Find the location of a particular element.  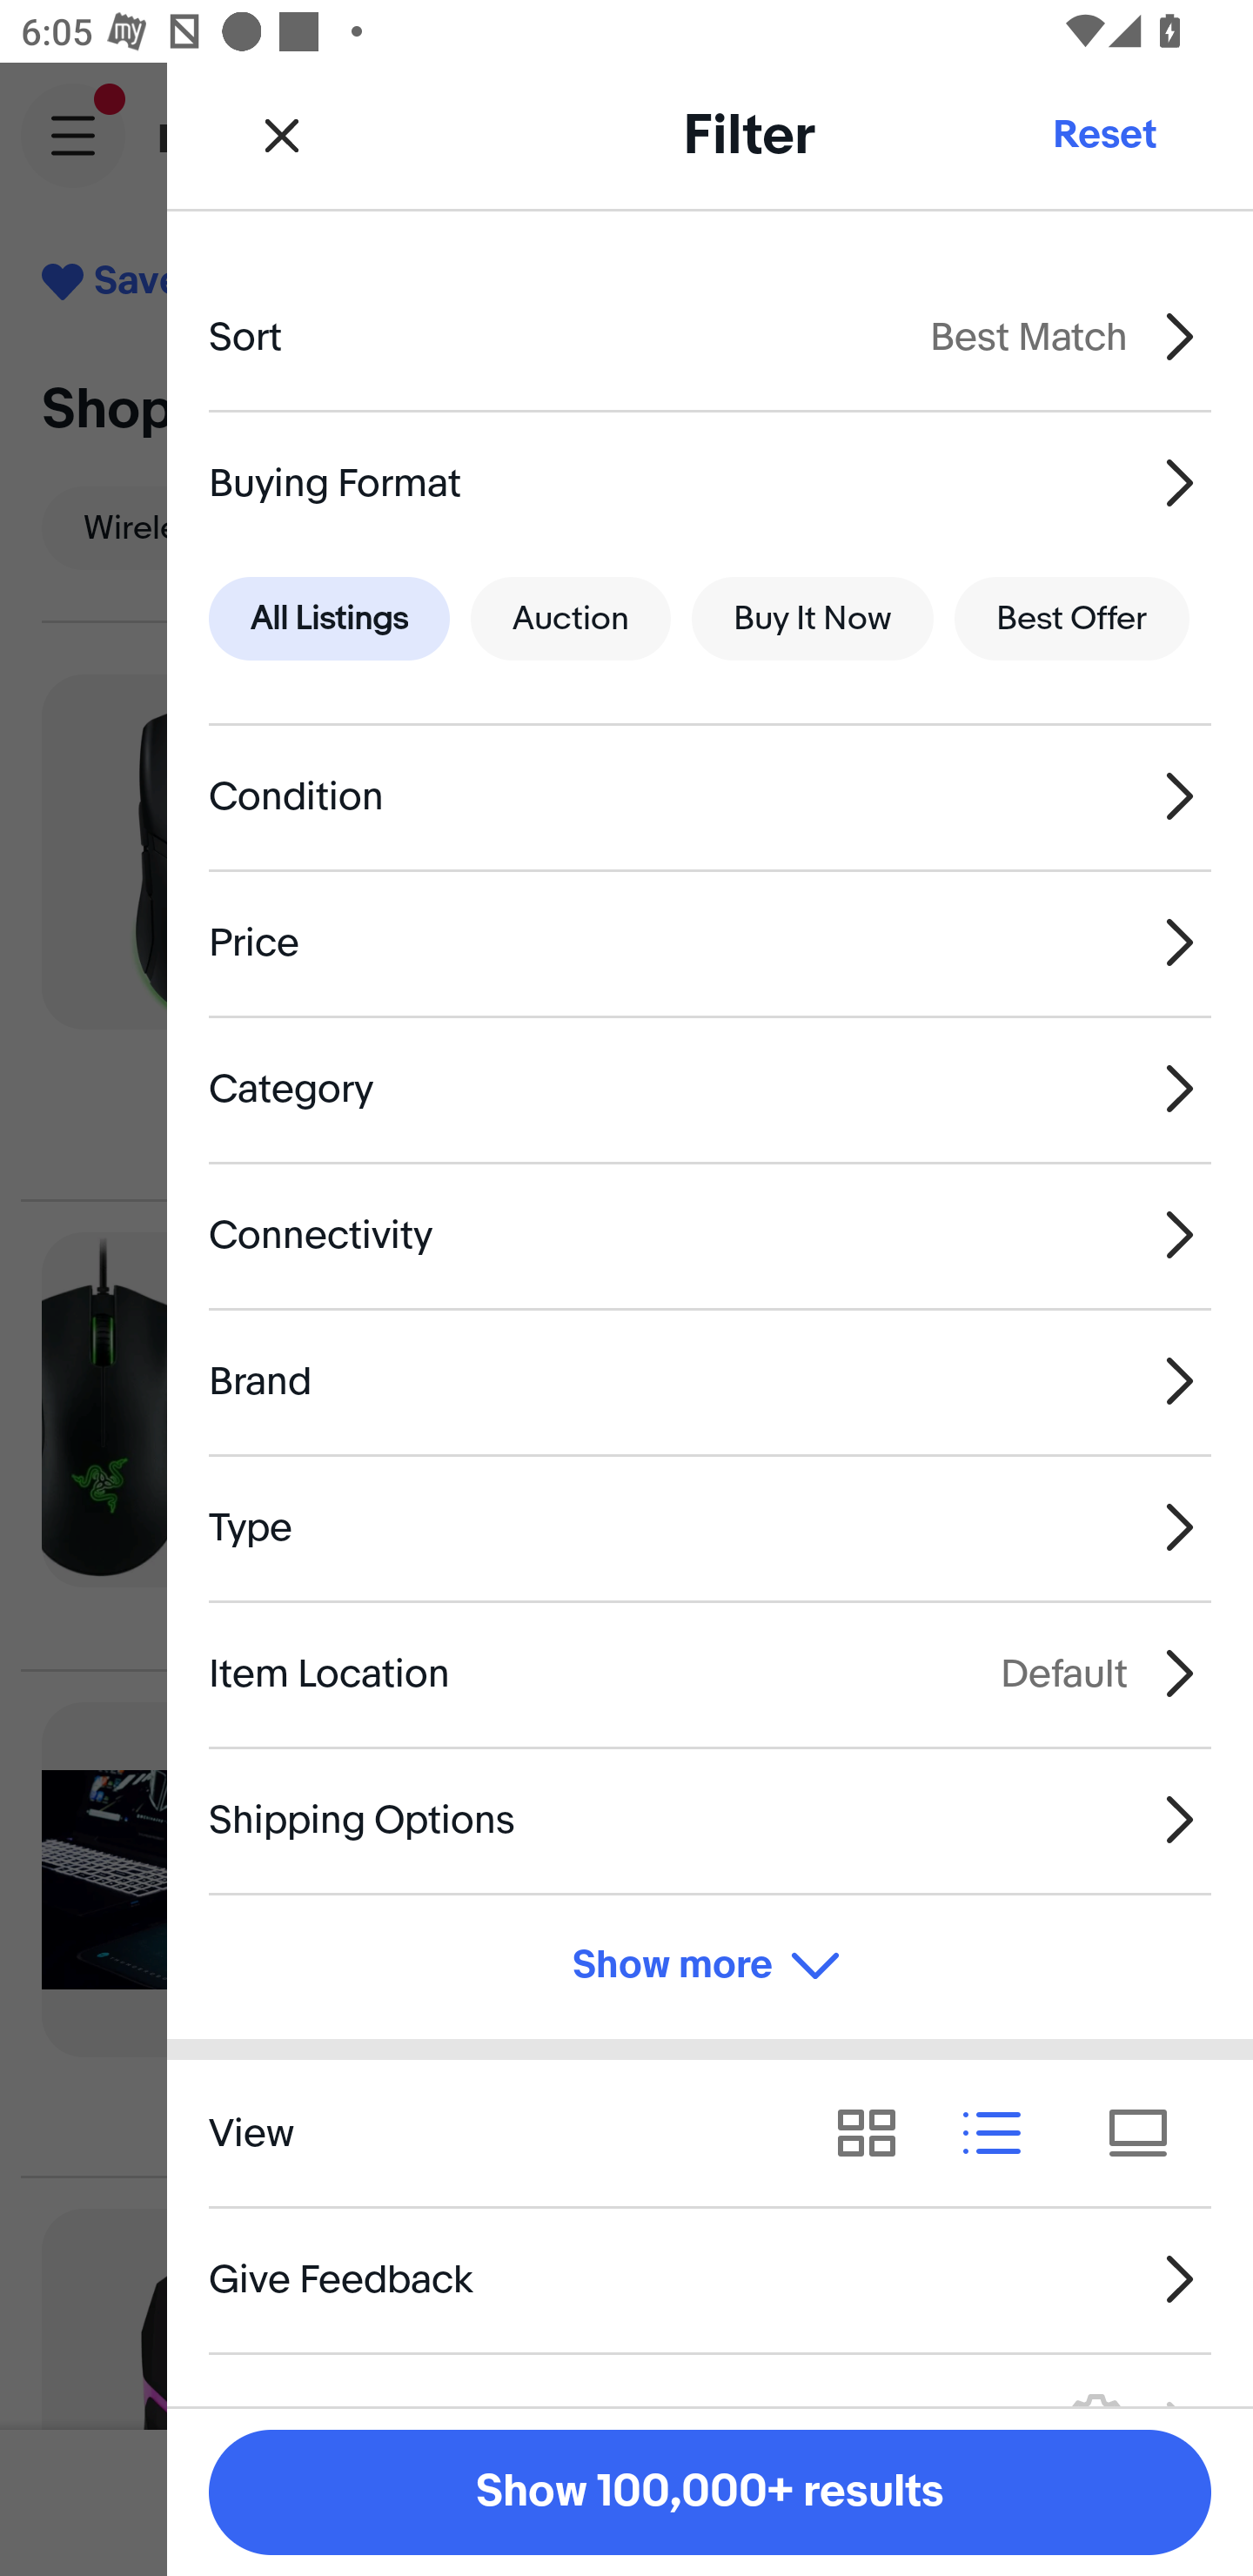

Shipping Options is located at coordinates (710, 1819).